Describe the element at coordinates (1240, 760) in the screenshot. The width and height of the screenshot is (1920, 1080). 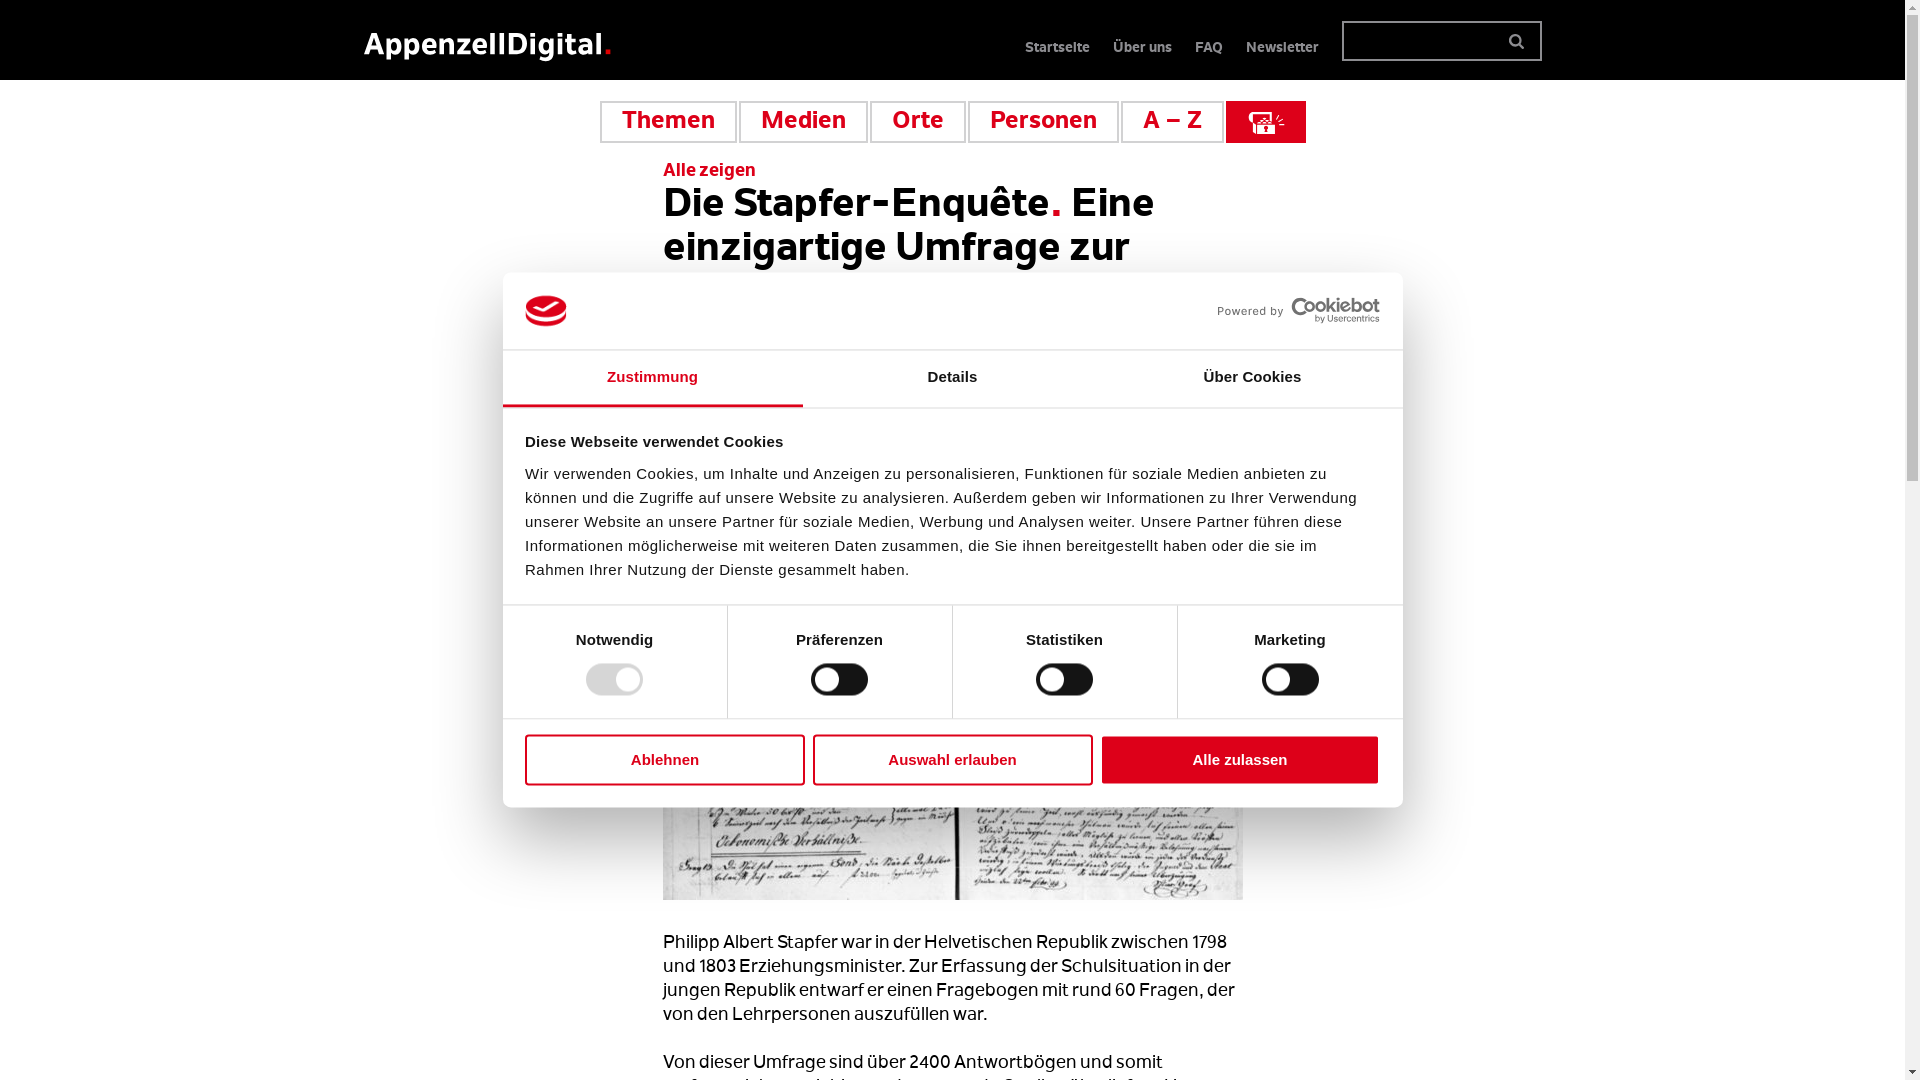
I see `Alle zulassen` at that location.